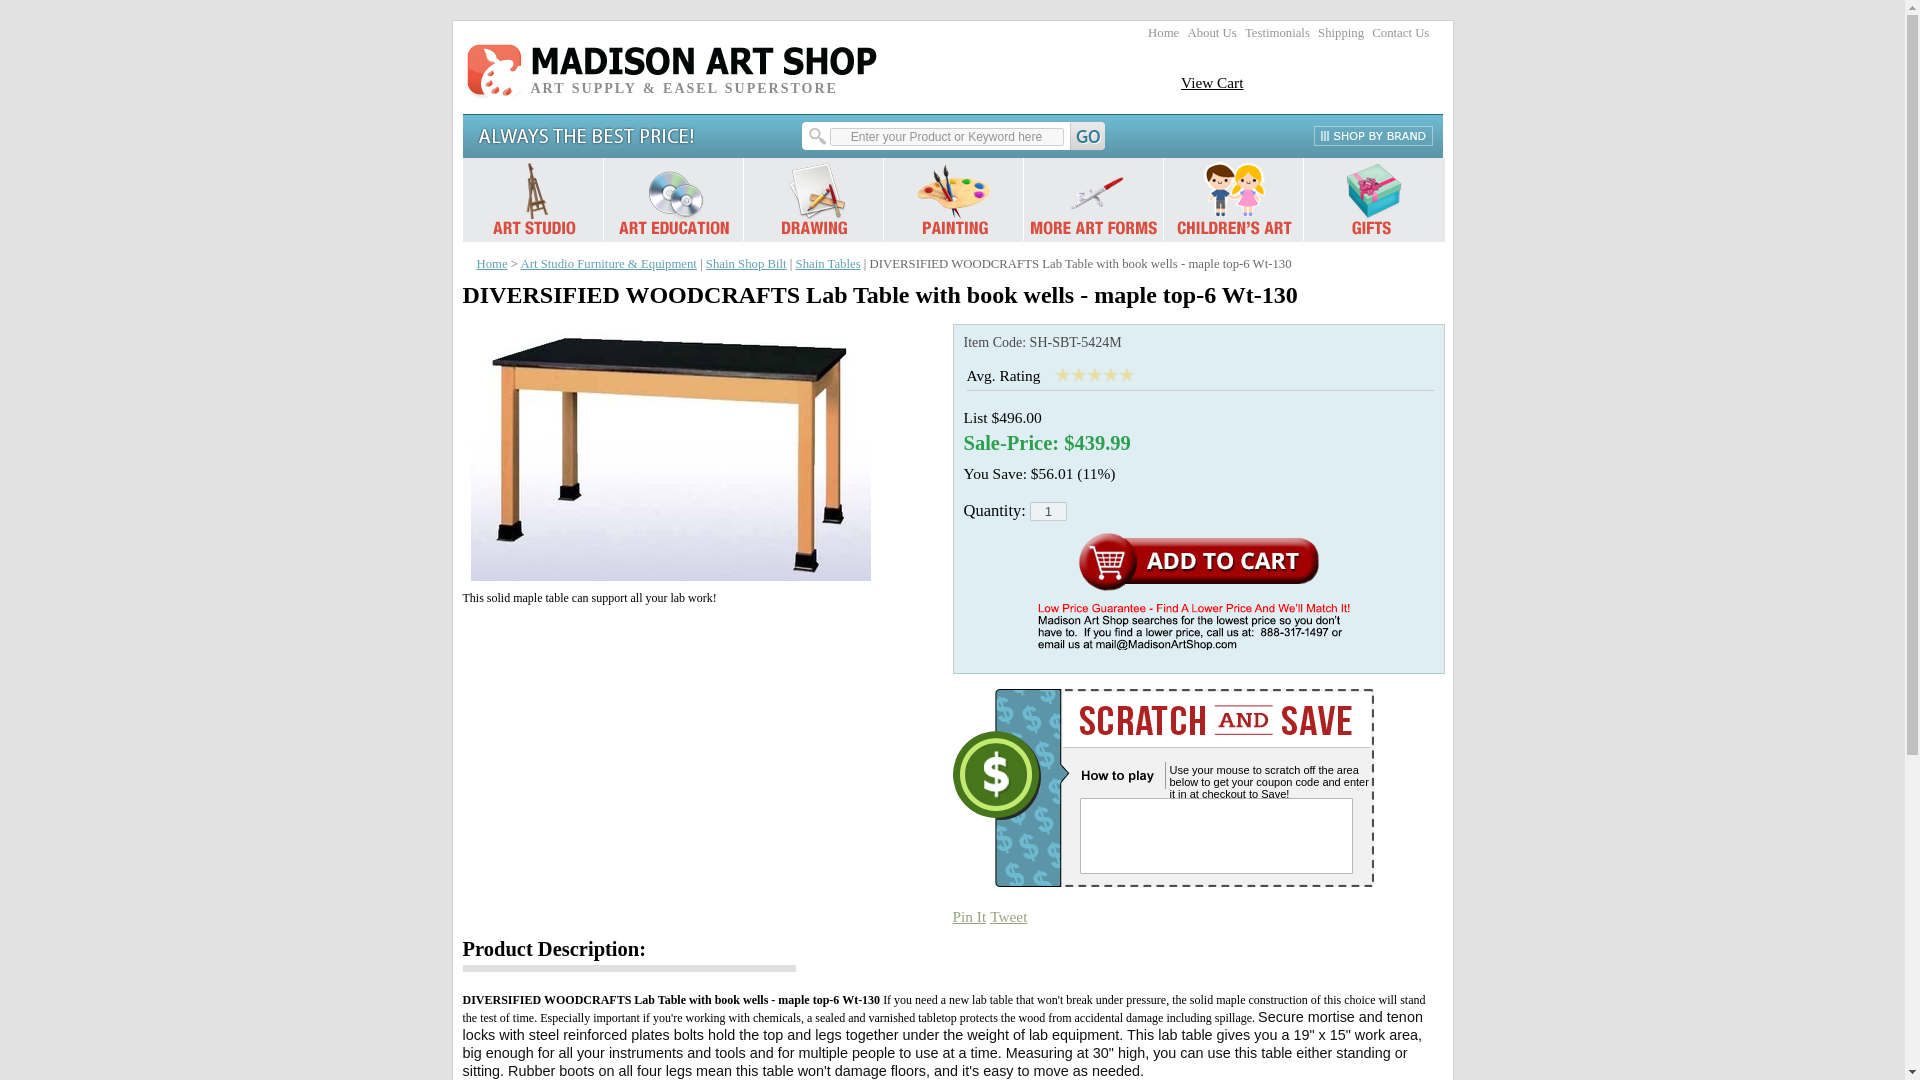  I want to click on Search, so click(956, 136).